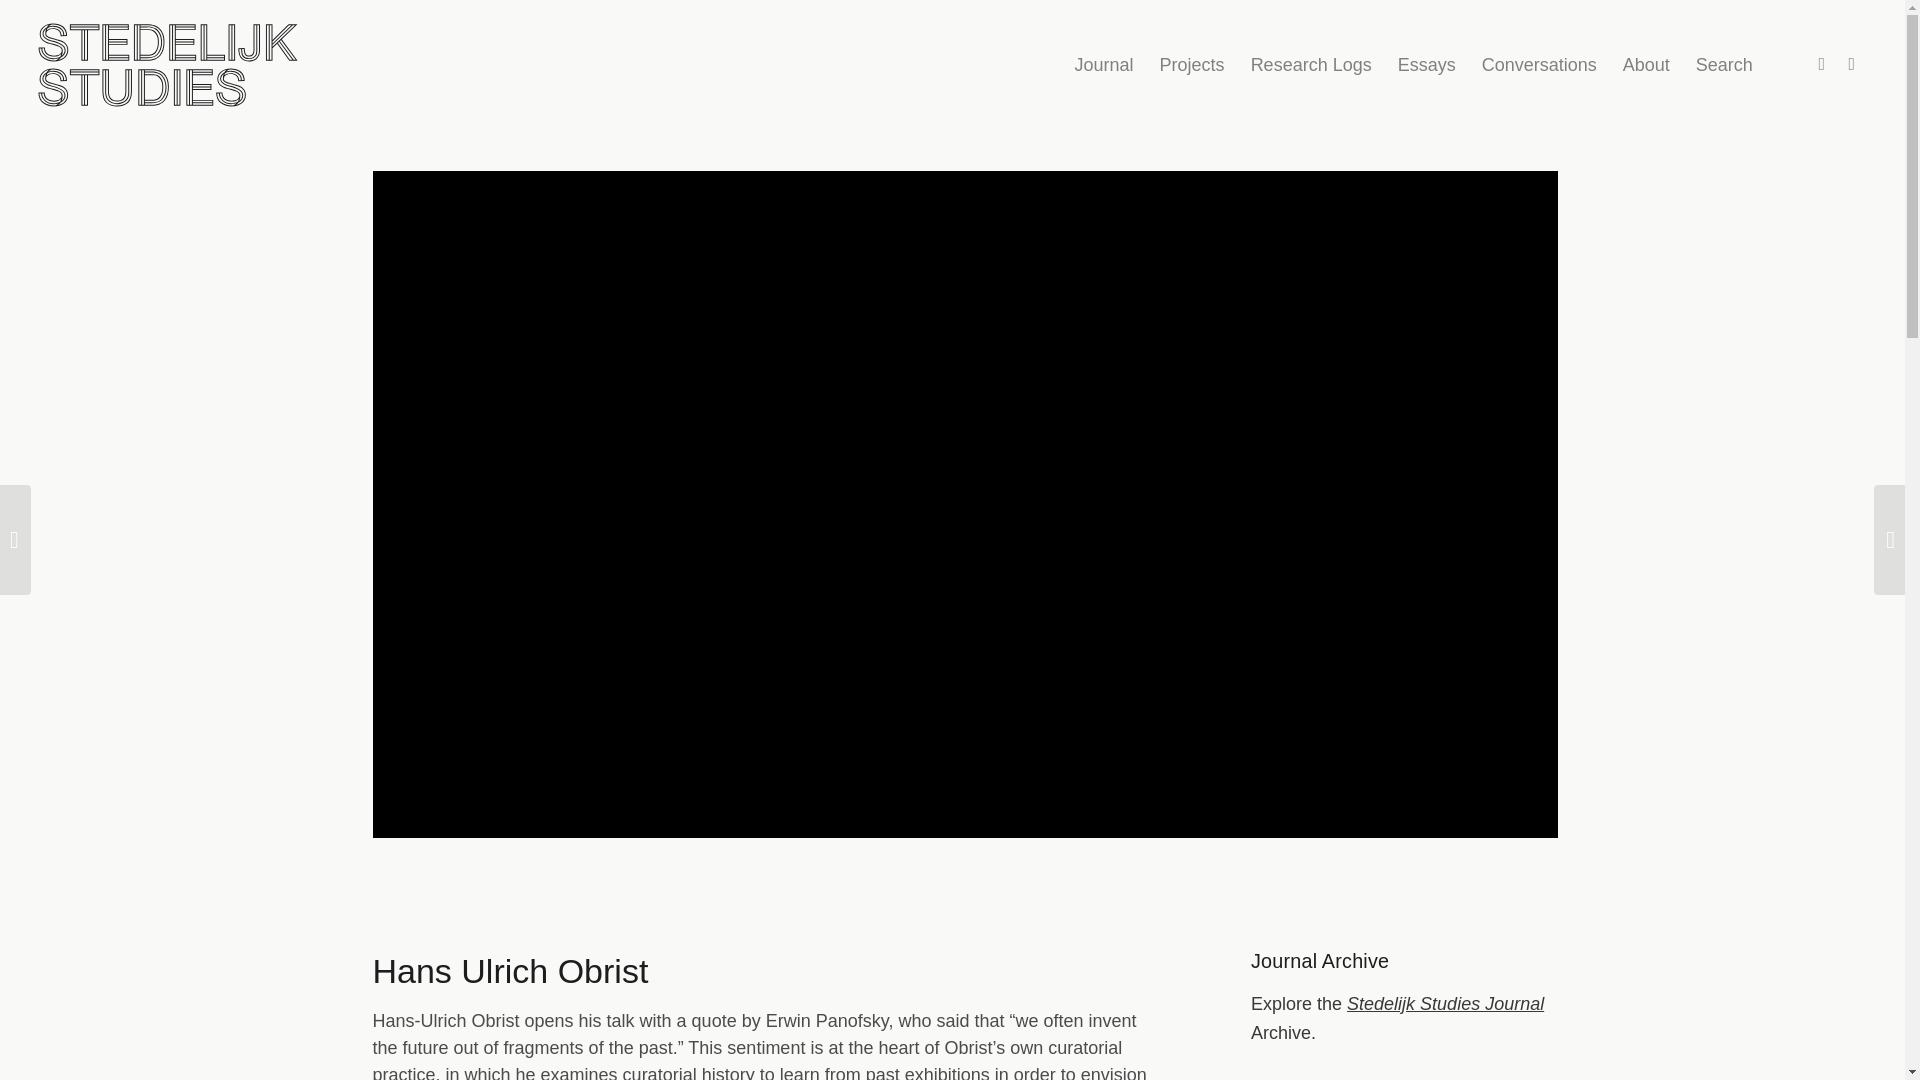 The image size is (1920, 1080). What do you see at coordinates (1724, 64) in the screenshot?
I see `Search` at bounding box center [1724, 64].